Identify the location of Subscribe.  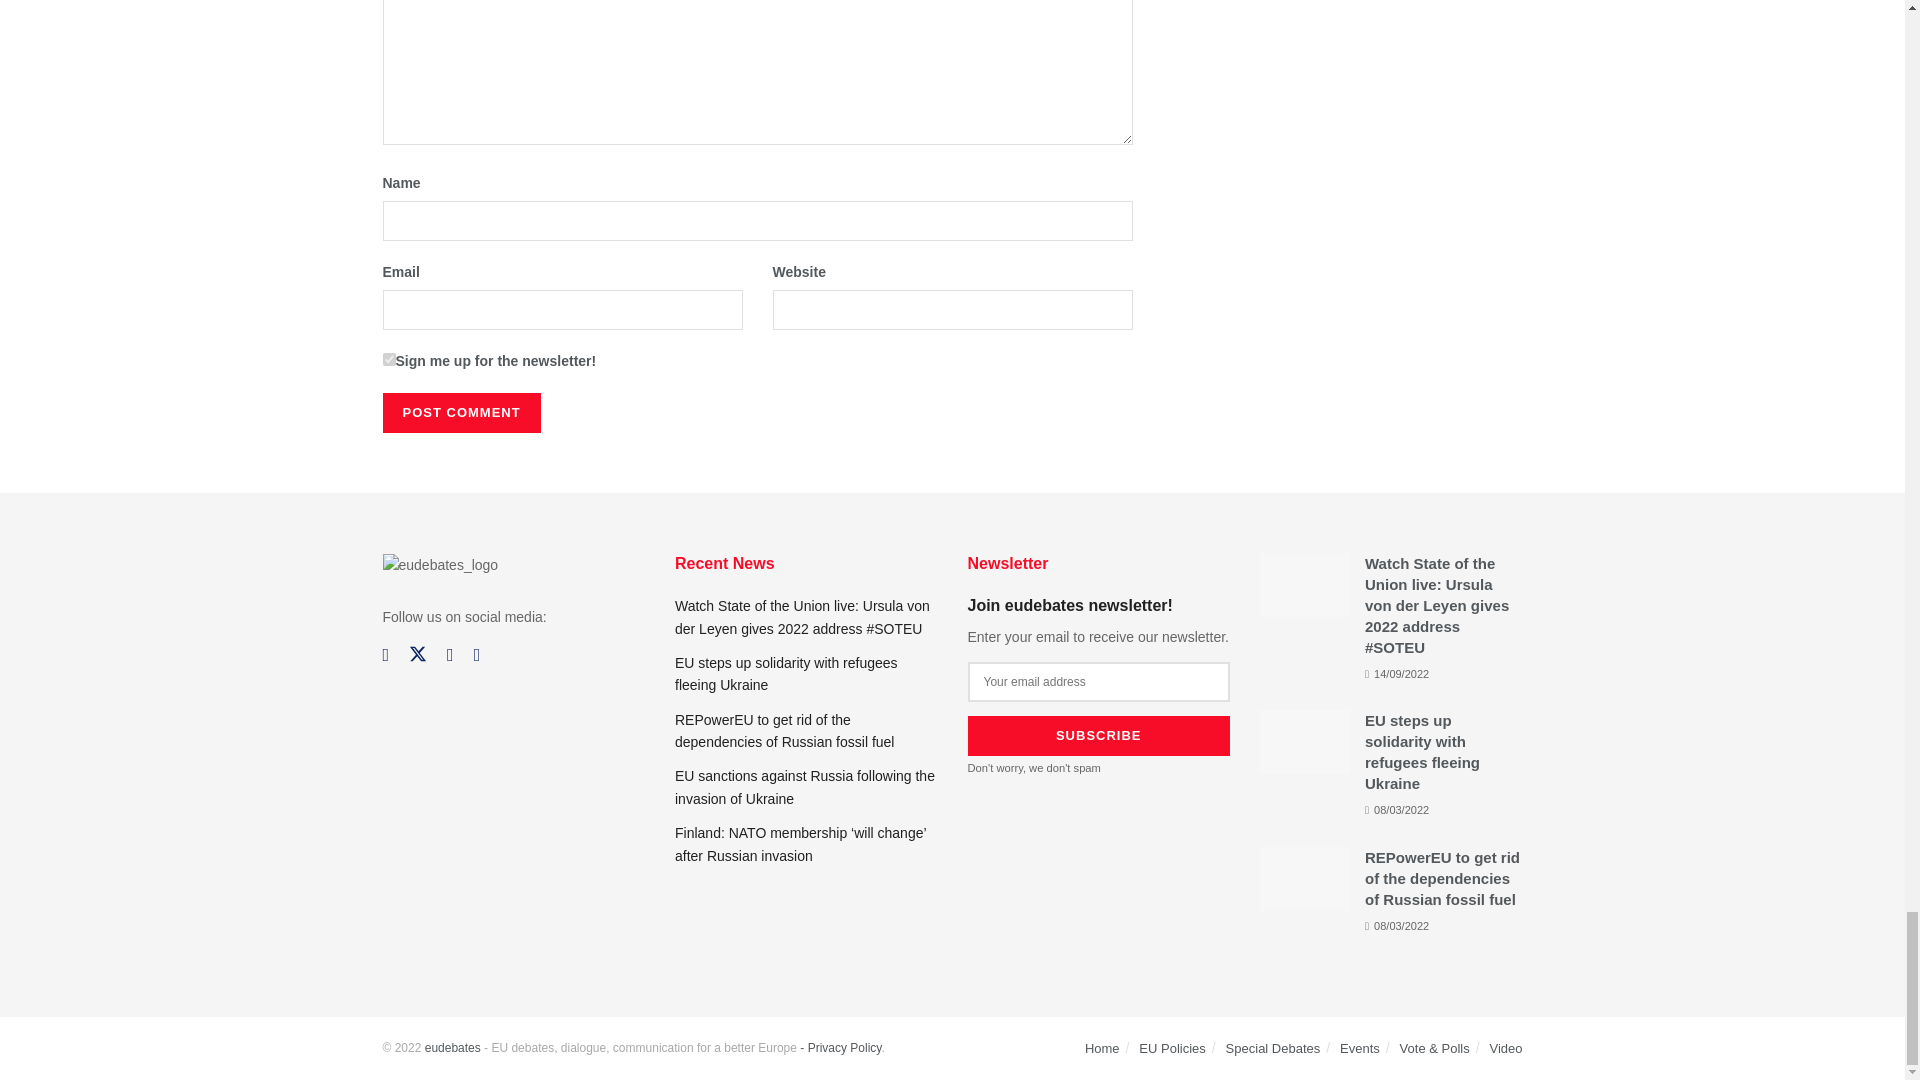
(1098, 736).